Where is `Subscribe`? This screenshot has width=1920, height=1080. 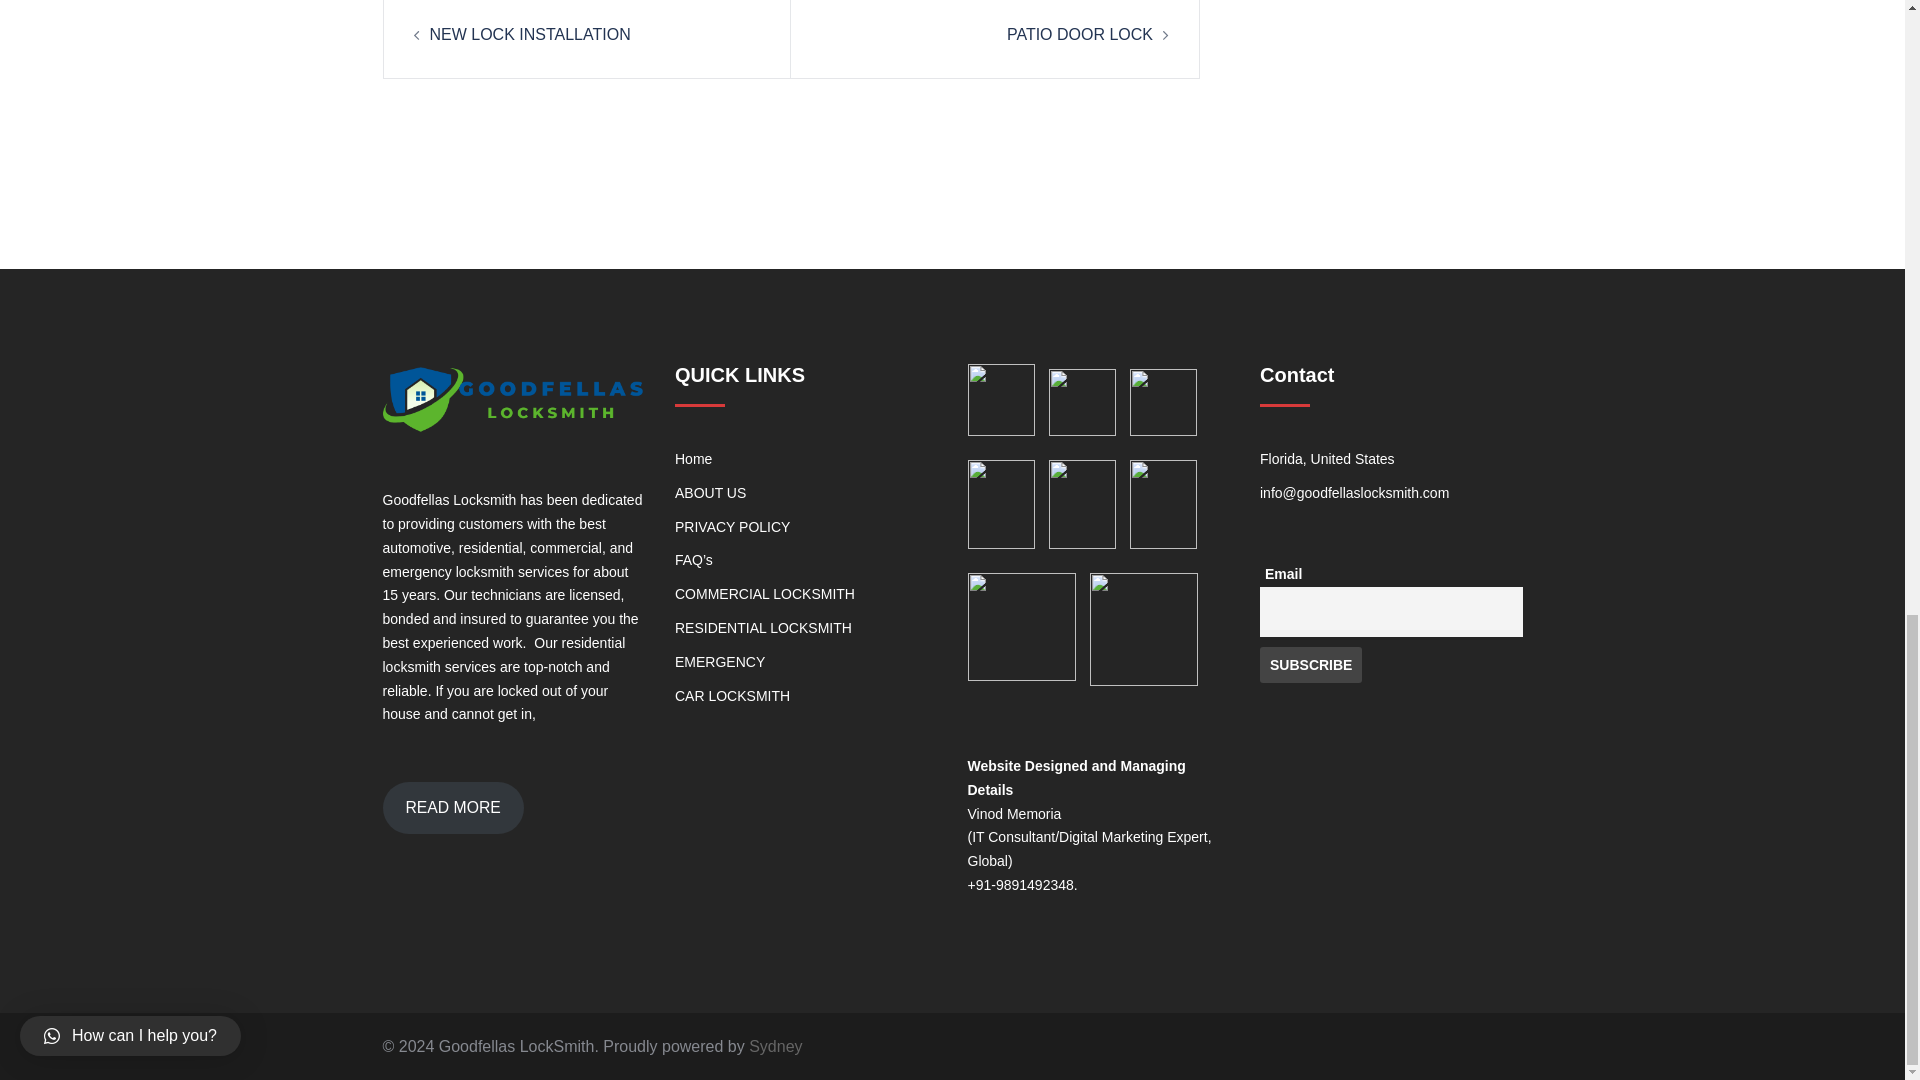 Subscribe is located at coordinates (1310, 664).